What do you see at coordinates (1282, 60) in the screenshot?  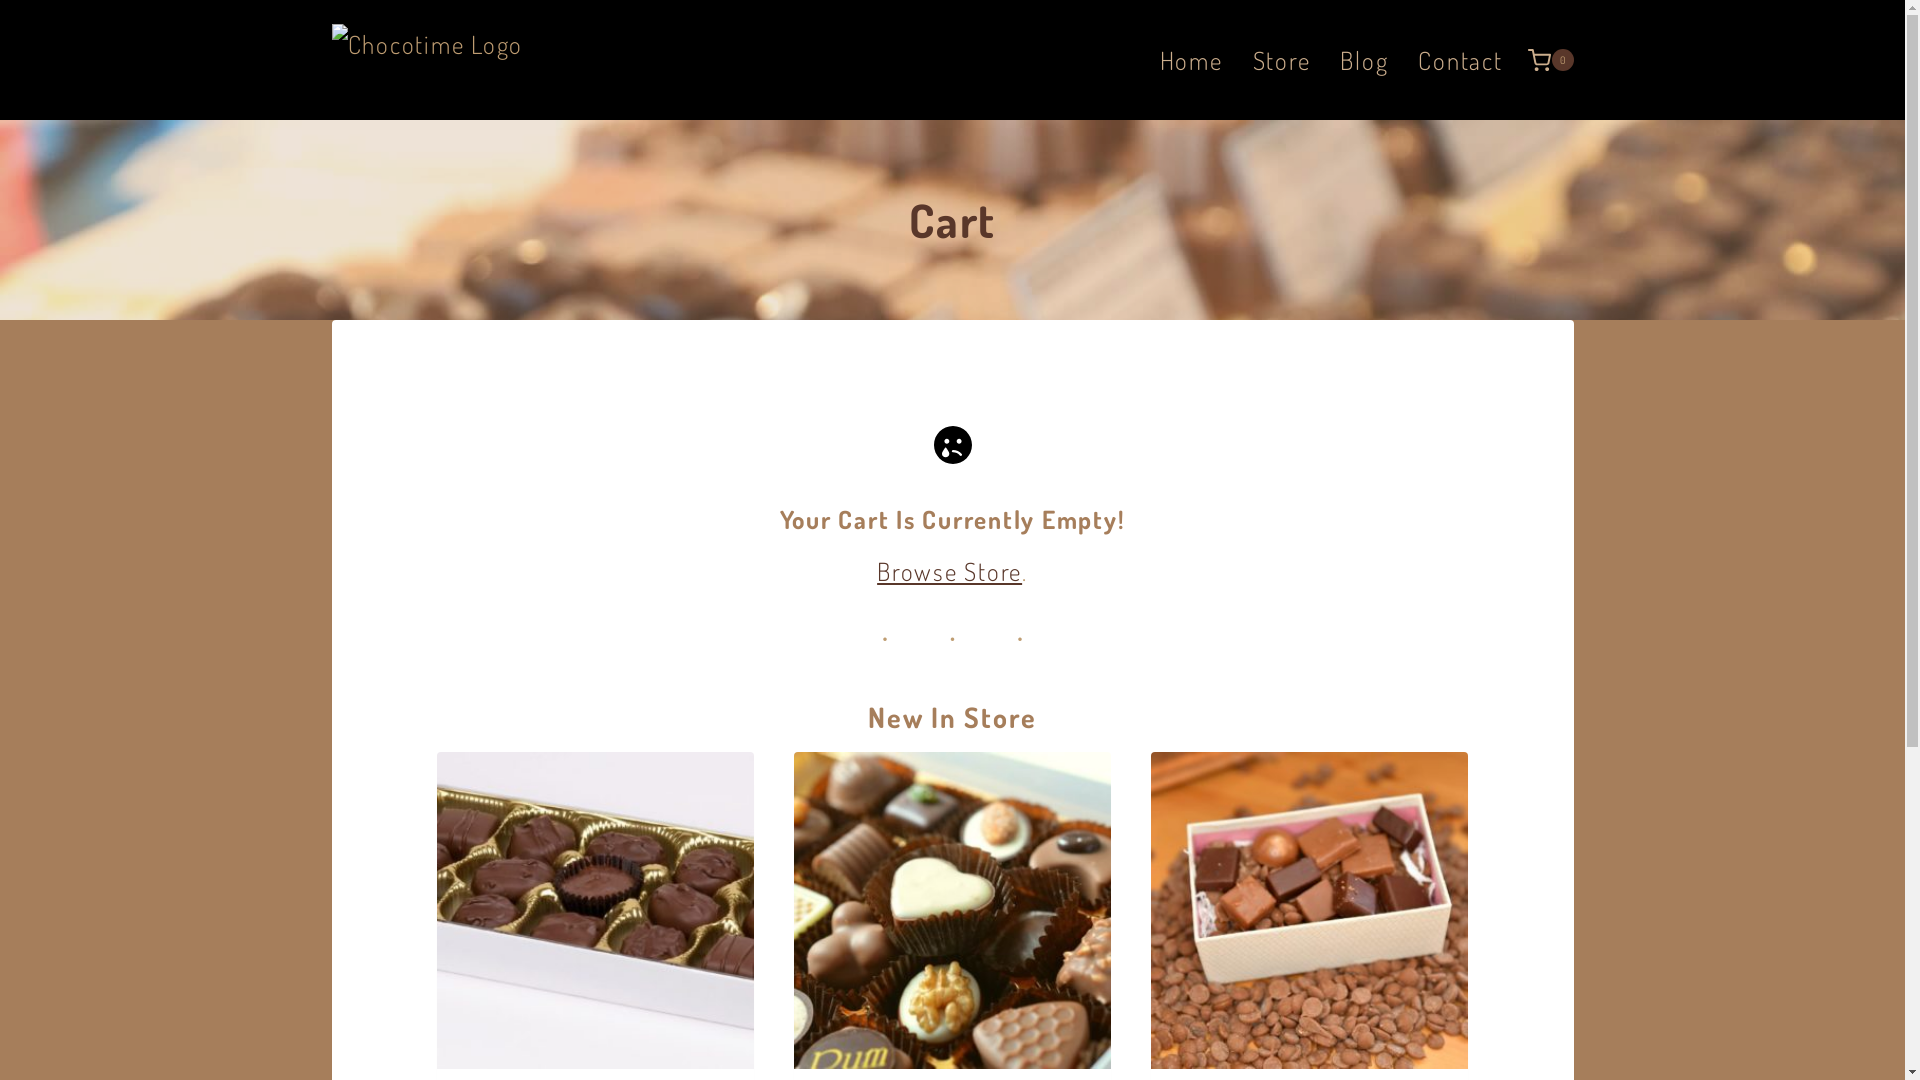 I see `Store` at bounding box center [1282, 60].